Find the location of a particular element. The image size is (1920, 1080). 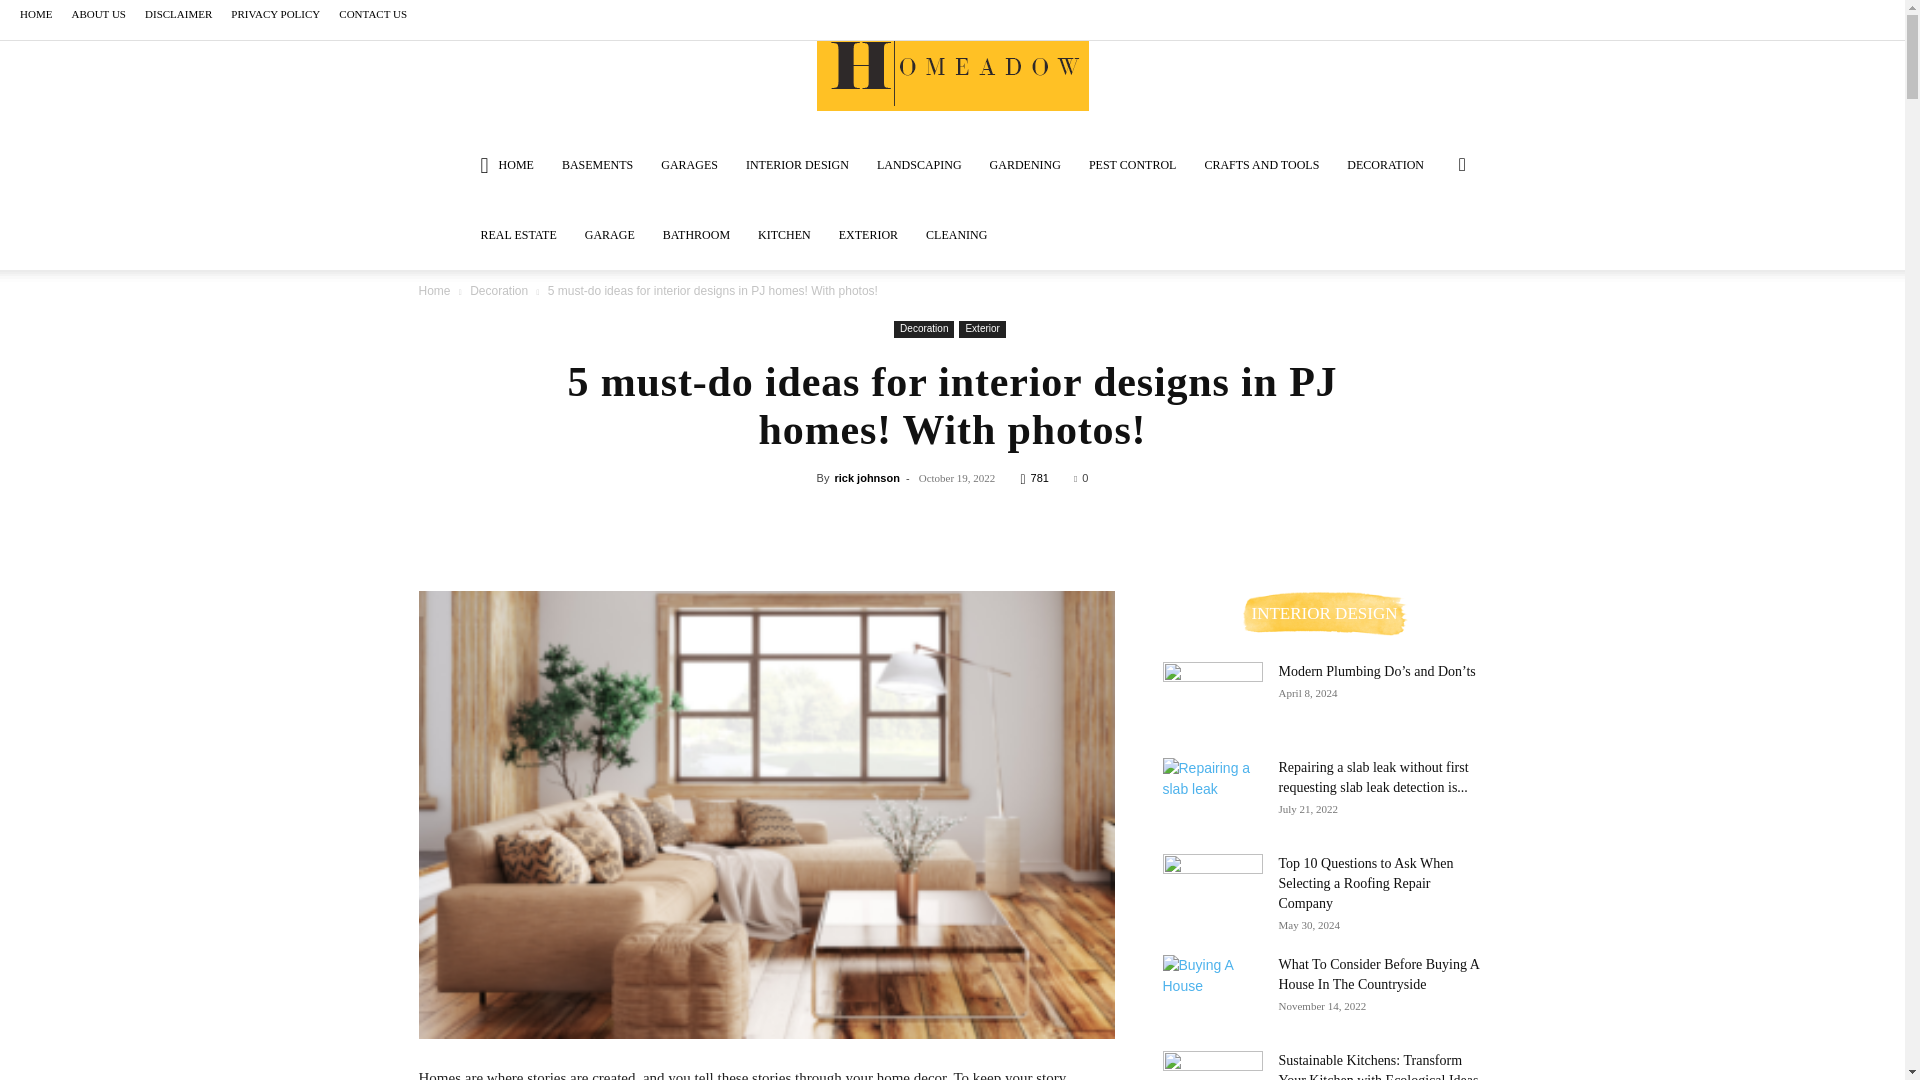

GARDENING is located at coordinates (1025, 164).